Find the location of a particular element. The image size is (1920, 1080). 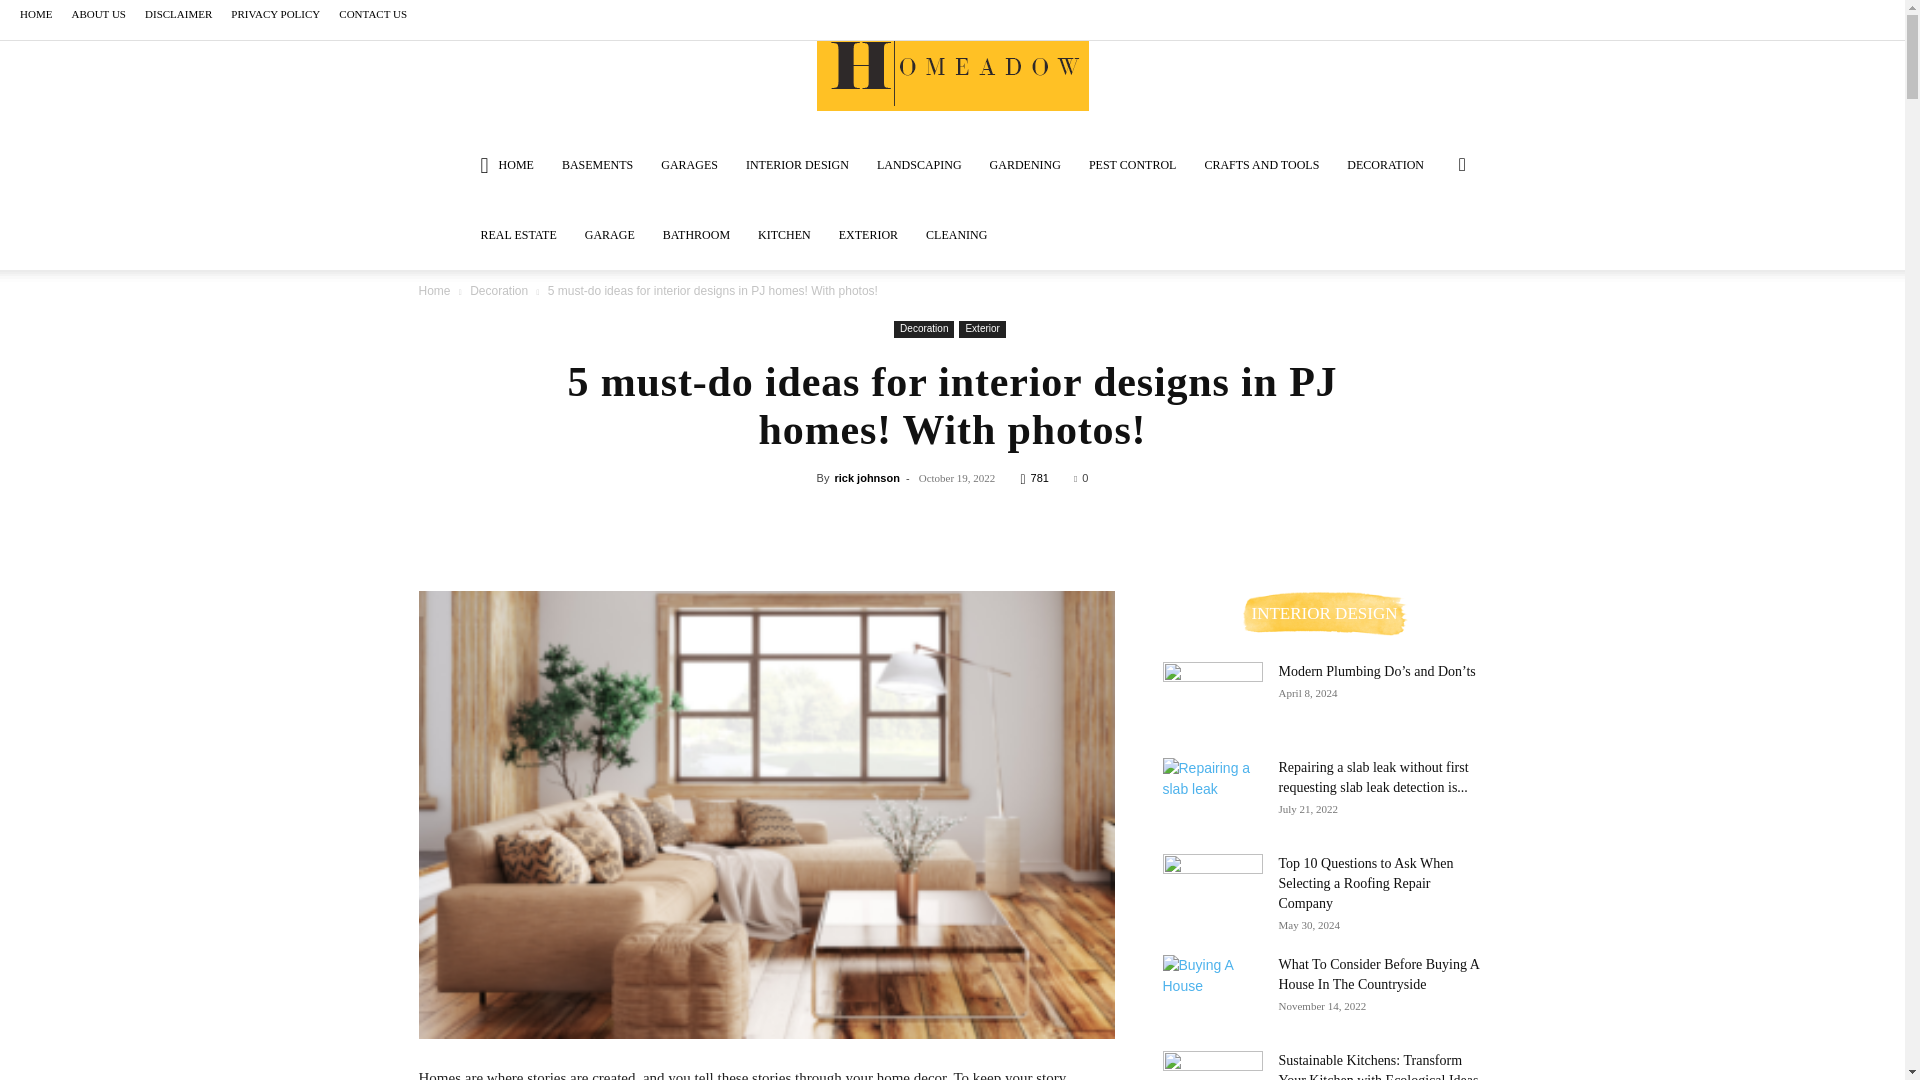

GARDENING is located at coordinates (1025, 164).